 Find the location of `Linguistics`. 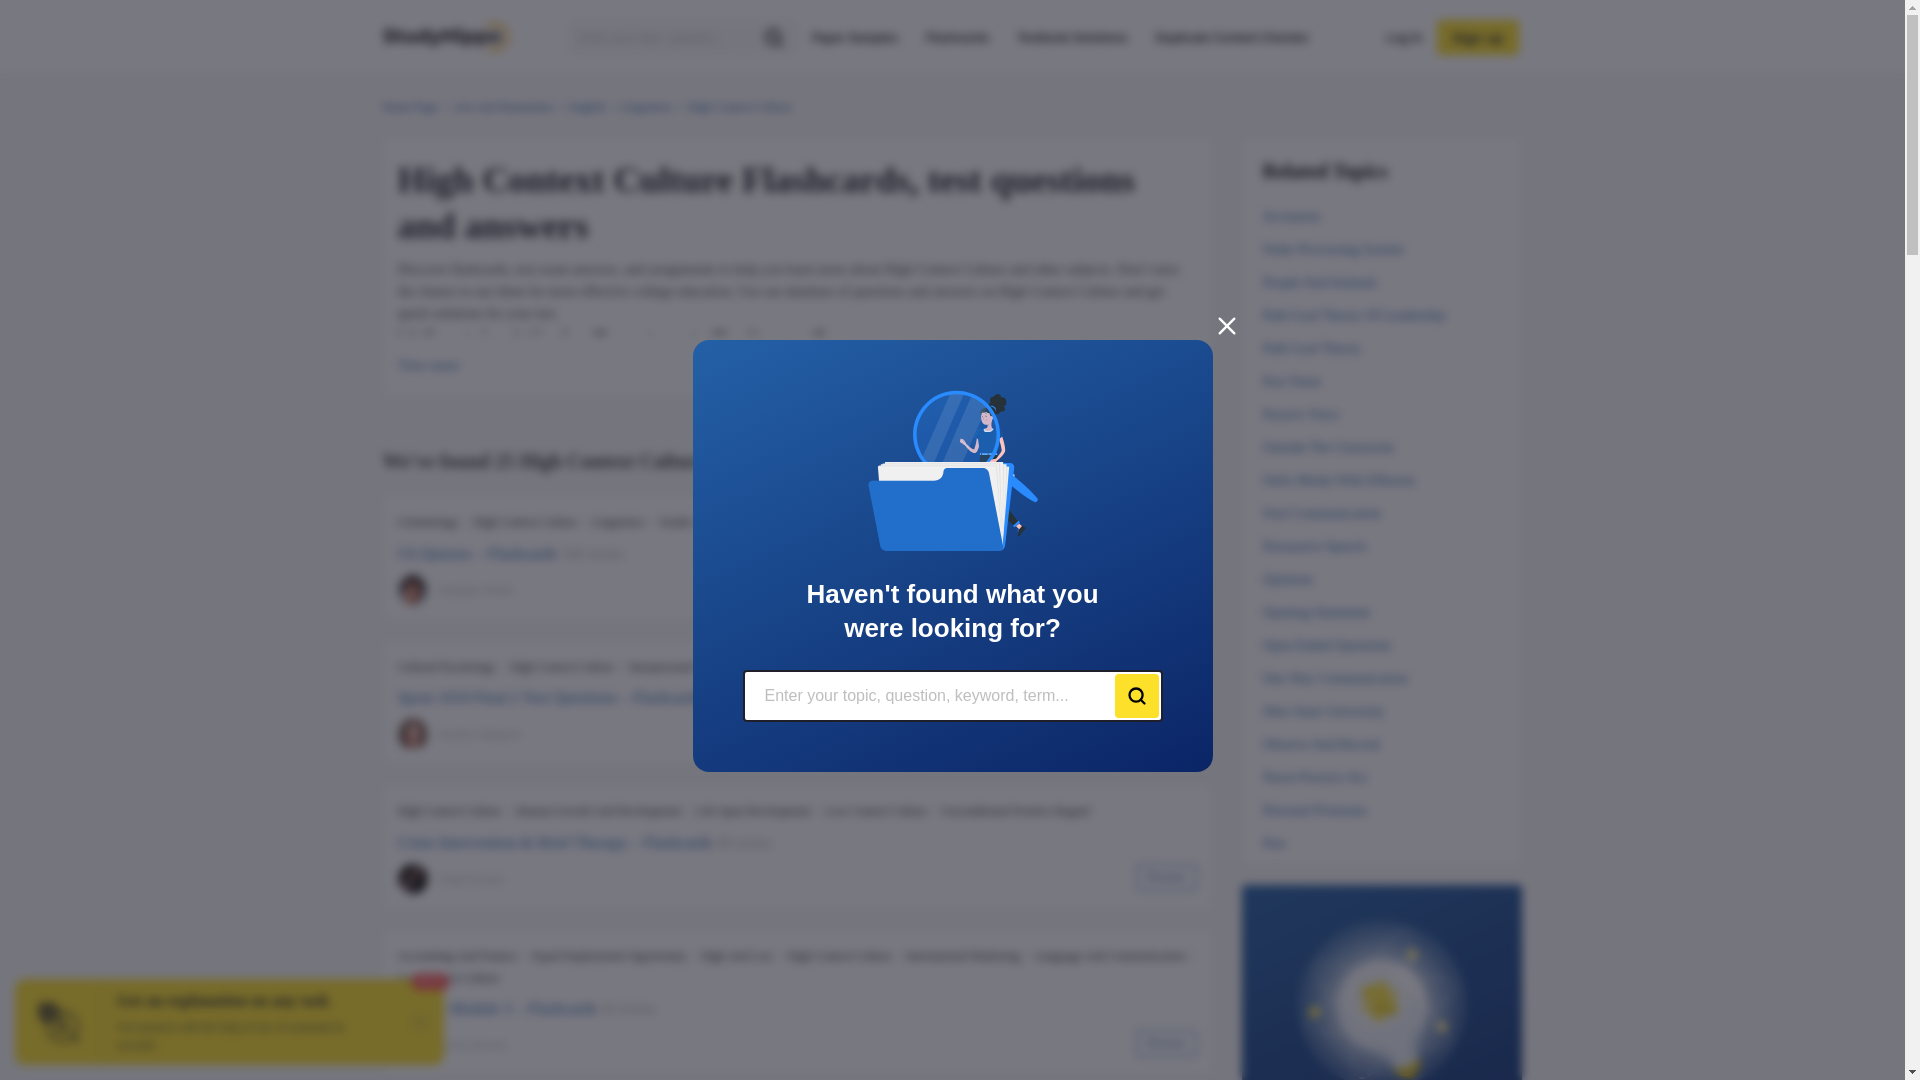

Linguistics is located at coordinates (646, 106).